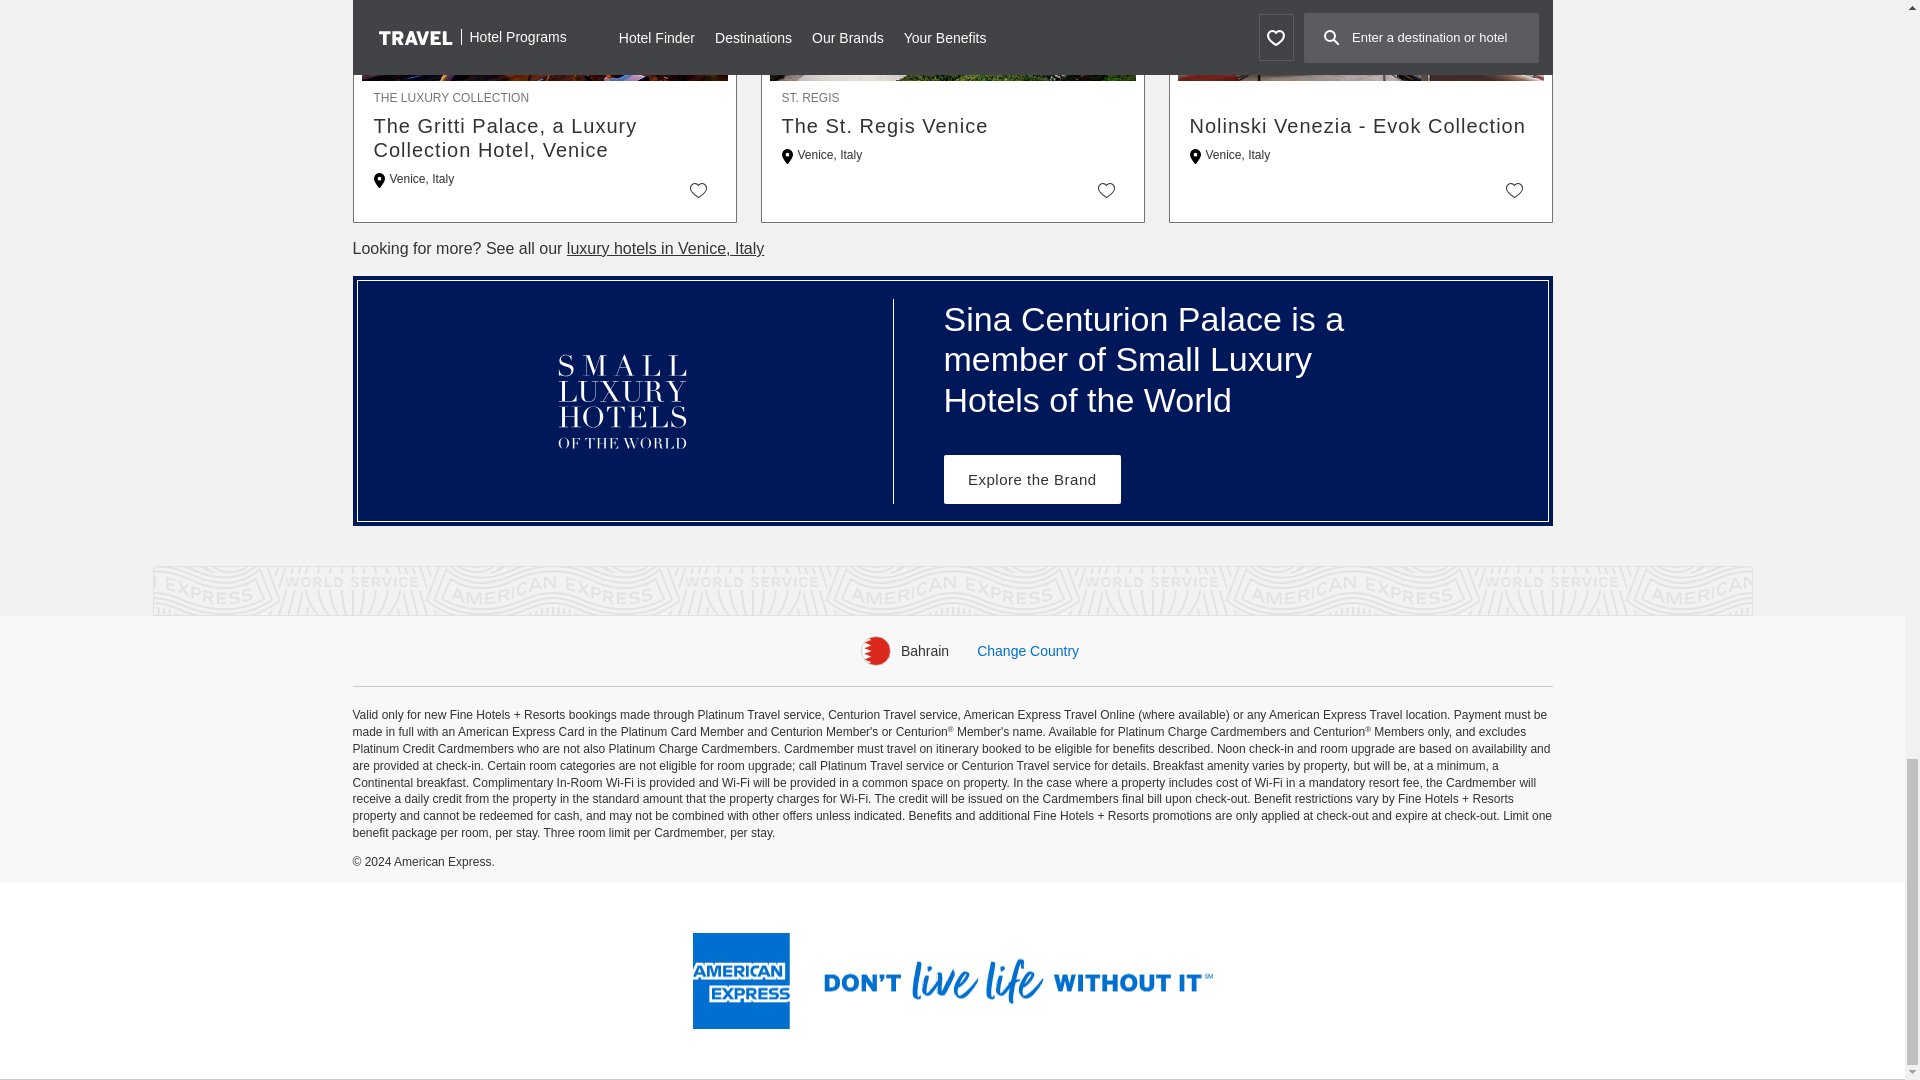  I want to click on The St. Regis Venice, so click(952, 126).